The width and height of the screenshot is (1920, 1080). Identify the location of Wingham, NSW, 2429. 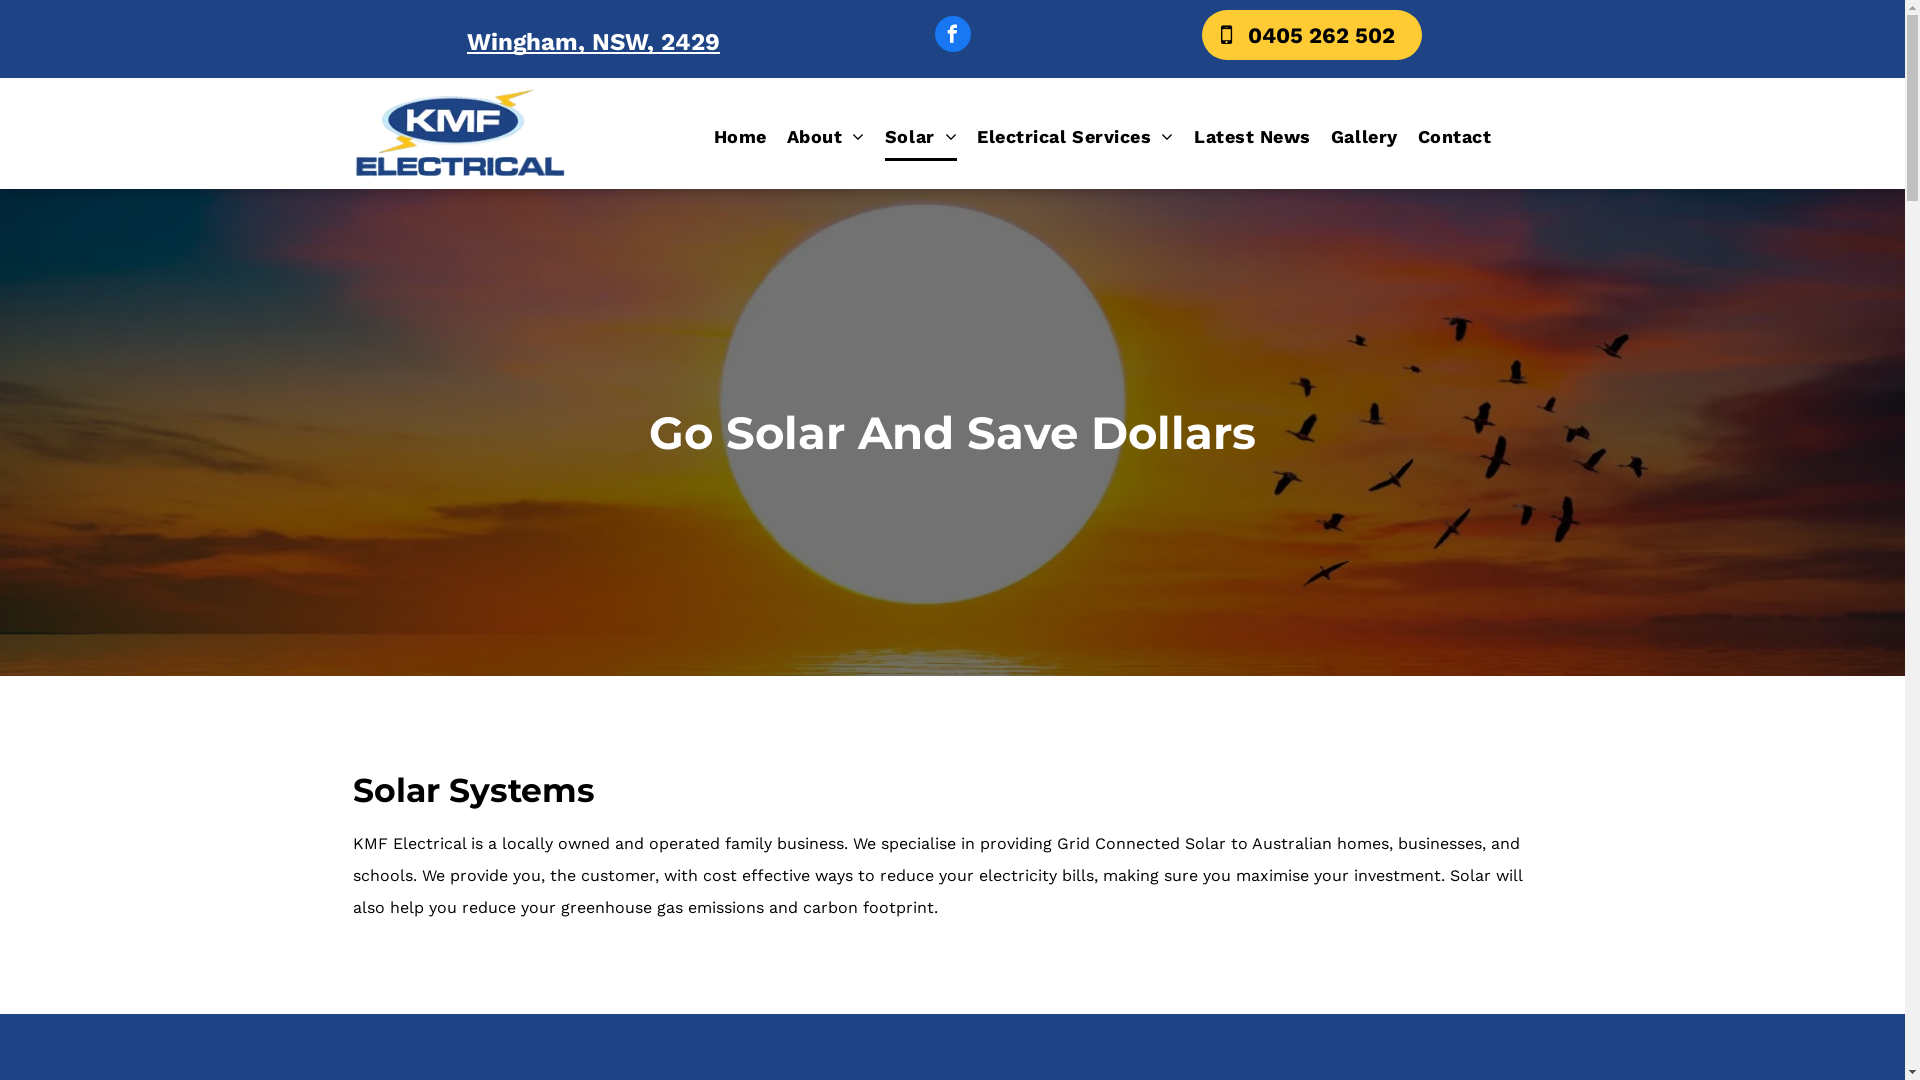
(594, 42).